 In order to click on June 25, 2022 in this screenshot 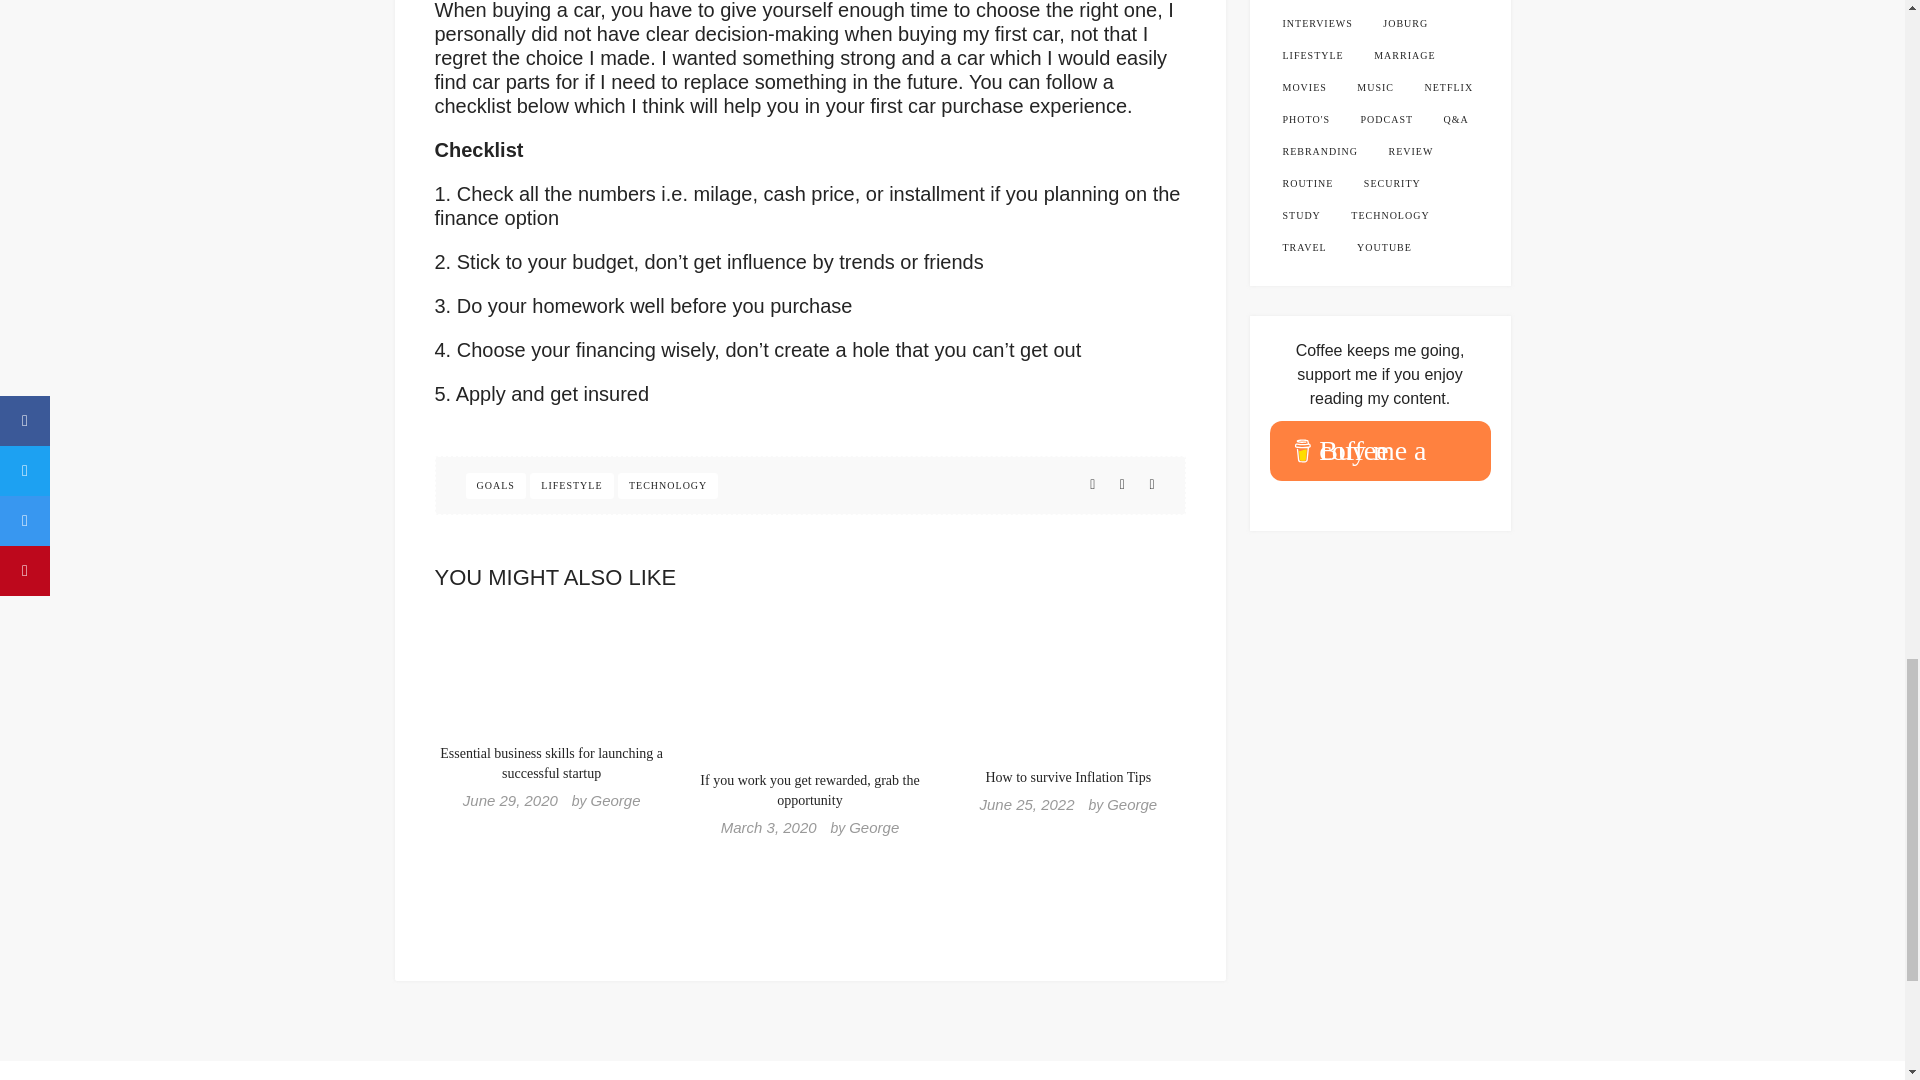, I will do `click(1026, 804)`.